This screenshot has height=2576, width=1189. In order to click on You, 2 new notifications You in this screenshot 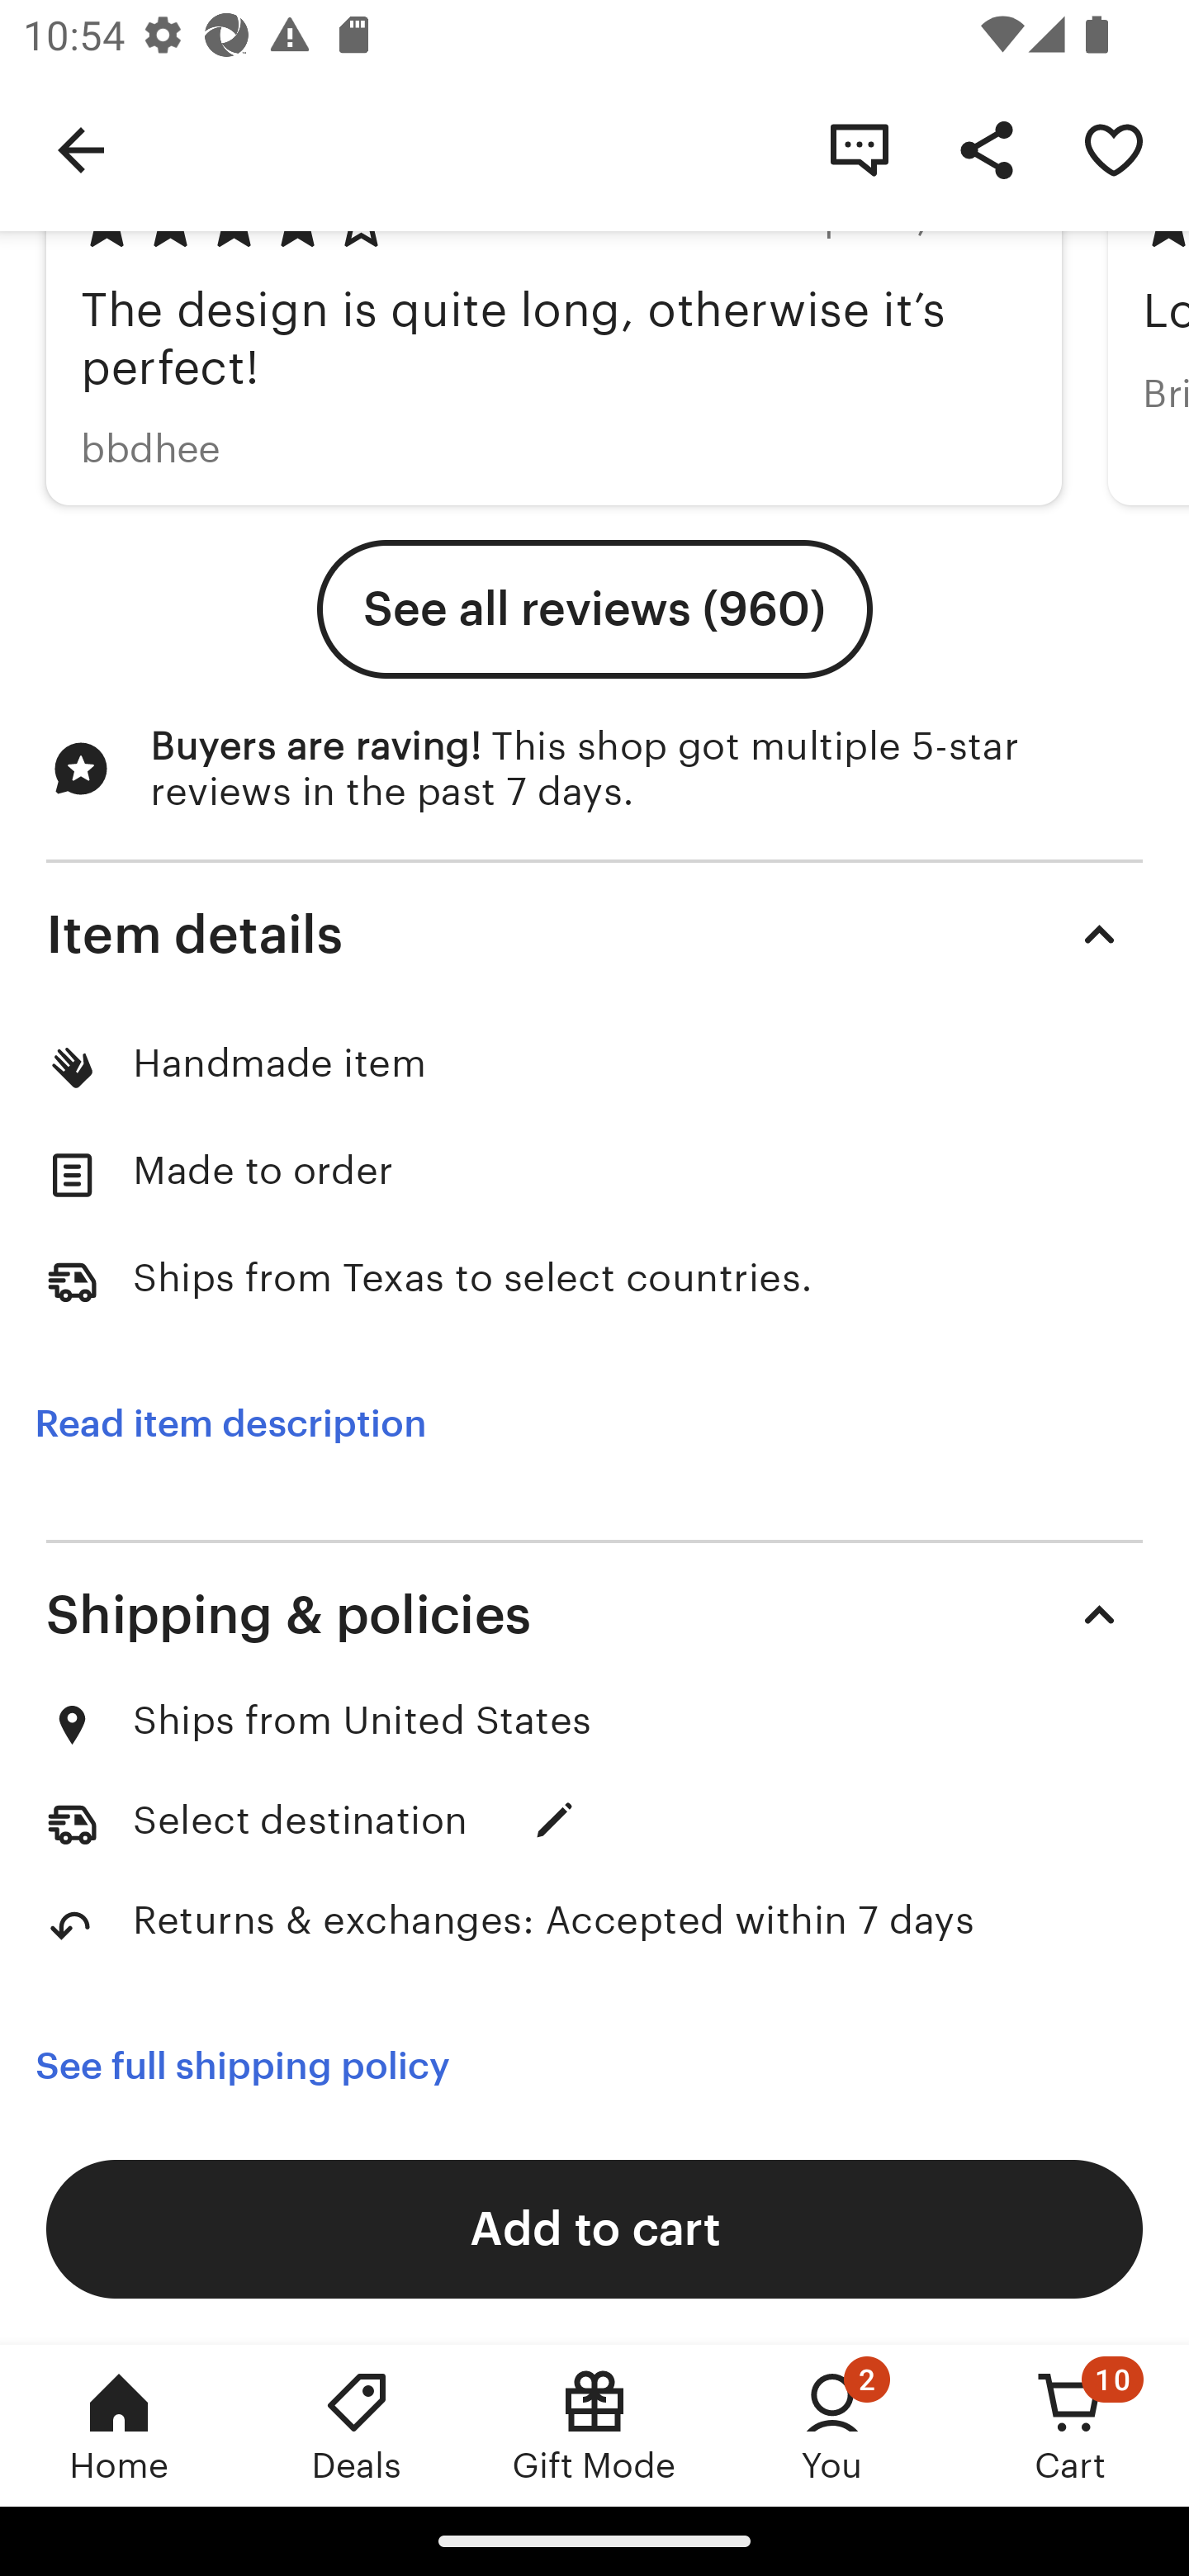, I will do `click(832, 2425)`.